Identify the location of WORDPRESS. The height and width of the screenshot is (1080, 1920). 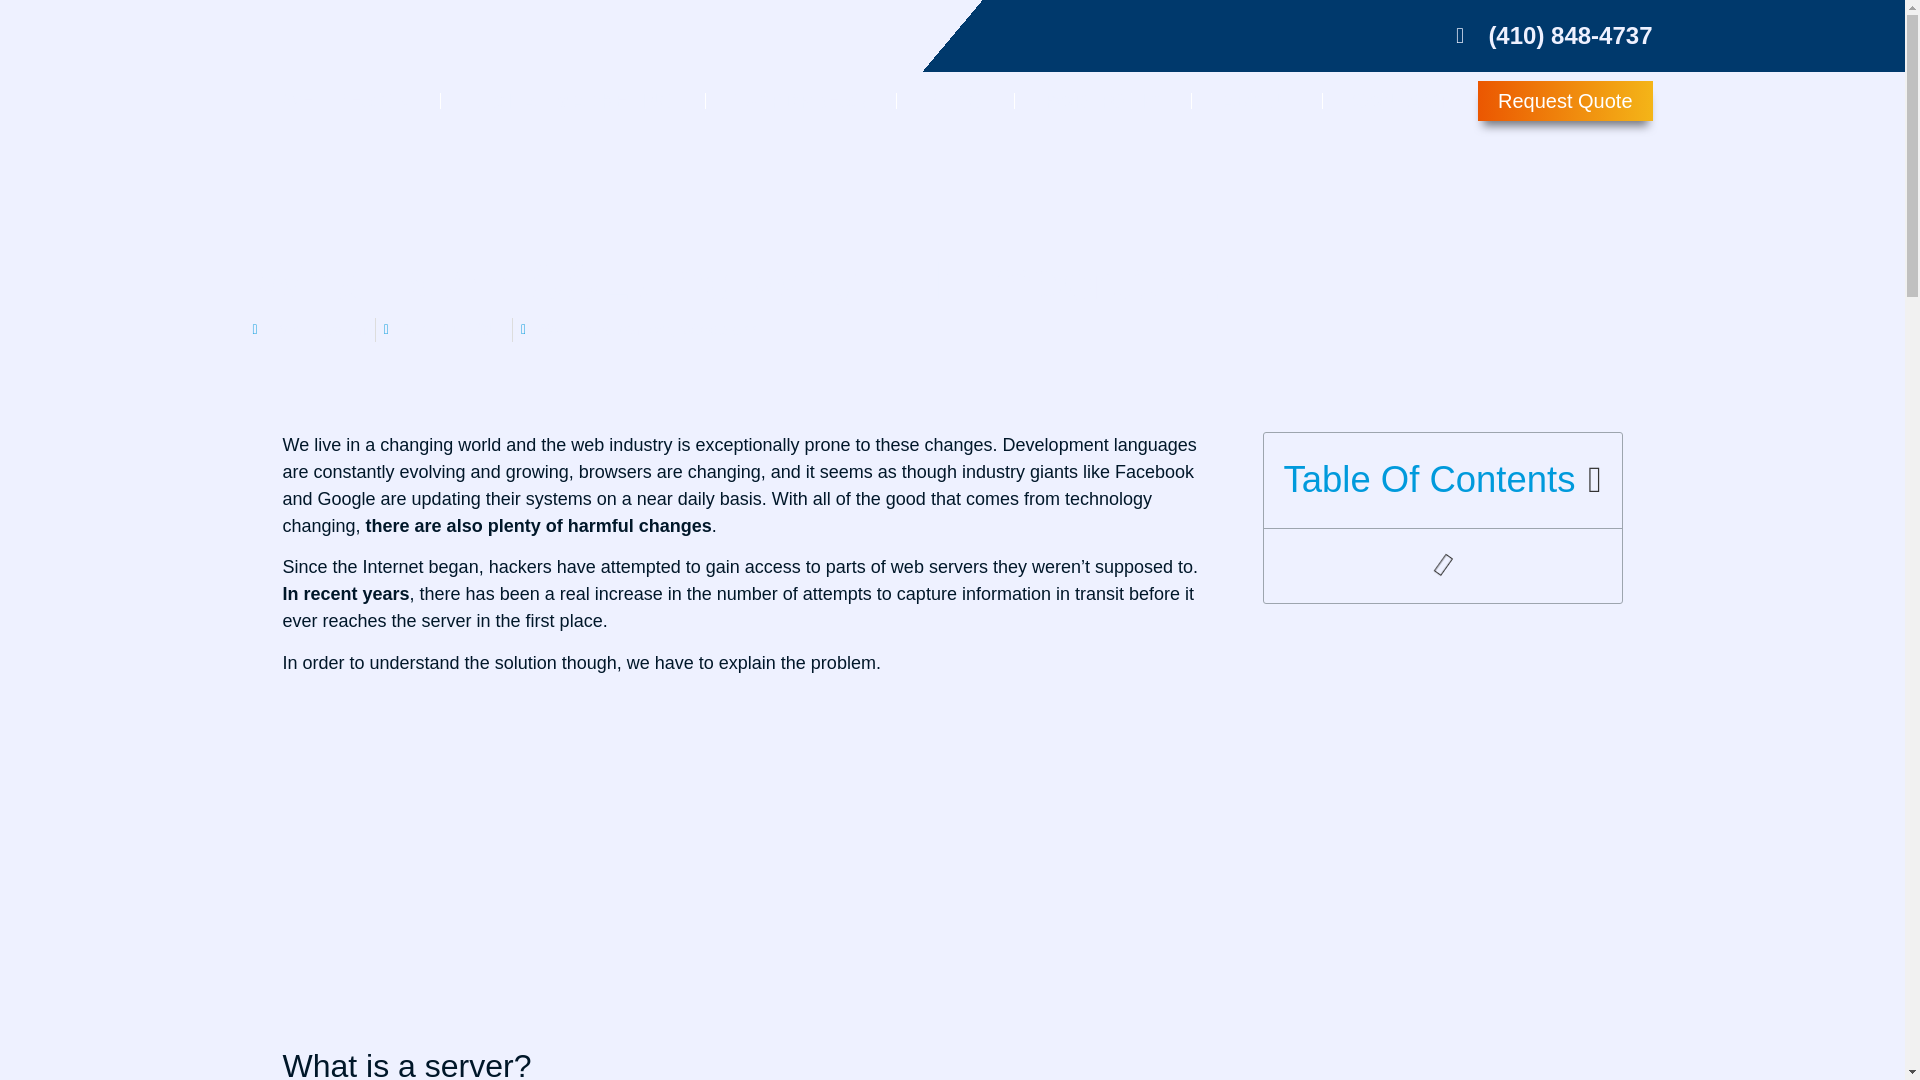
(801, 100).